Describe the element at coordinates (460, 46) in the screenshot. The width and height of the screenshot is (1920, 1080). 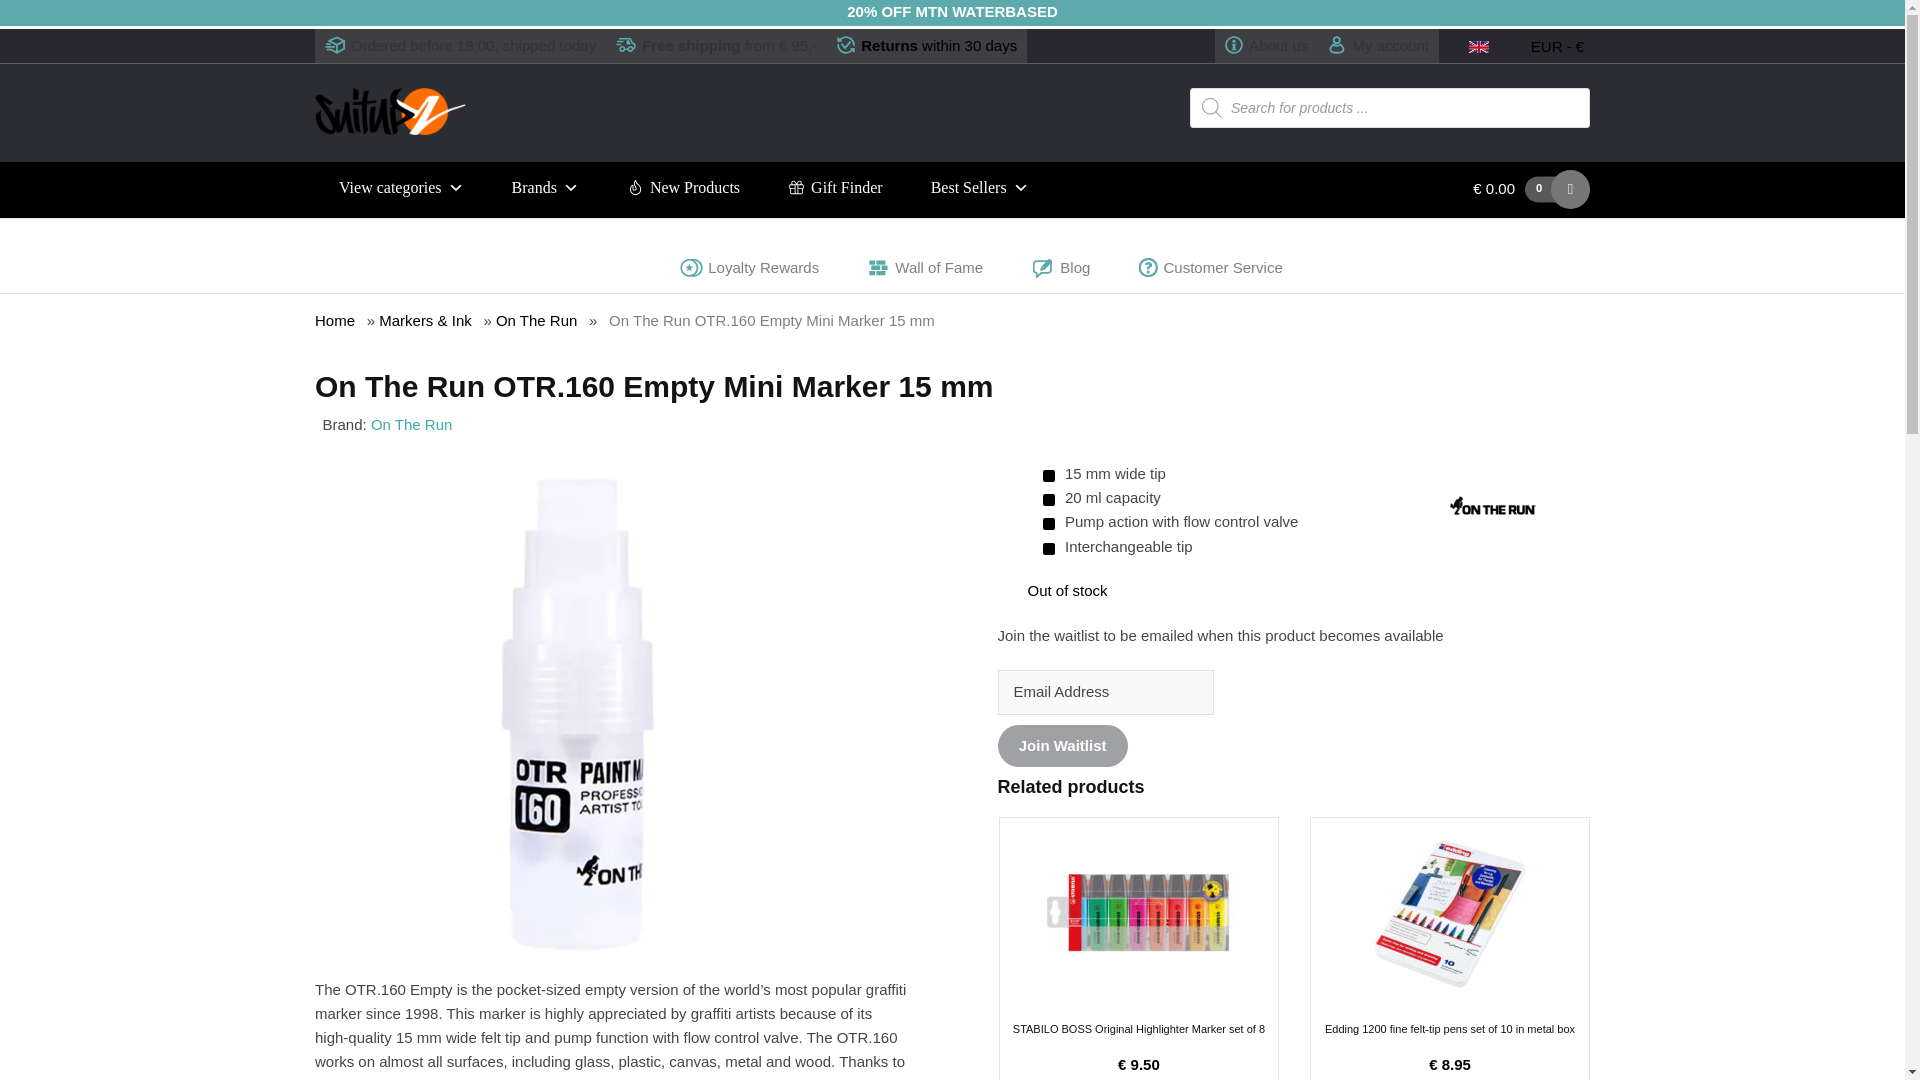
I see `Ordered before 18:00, shipped today` at that location.